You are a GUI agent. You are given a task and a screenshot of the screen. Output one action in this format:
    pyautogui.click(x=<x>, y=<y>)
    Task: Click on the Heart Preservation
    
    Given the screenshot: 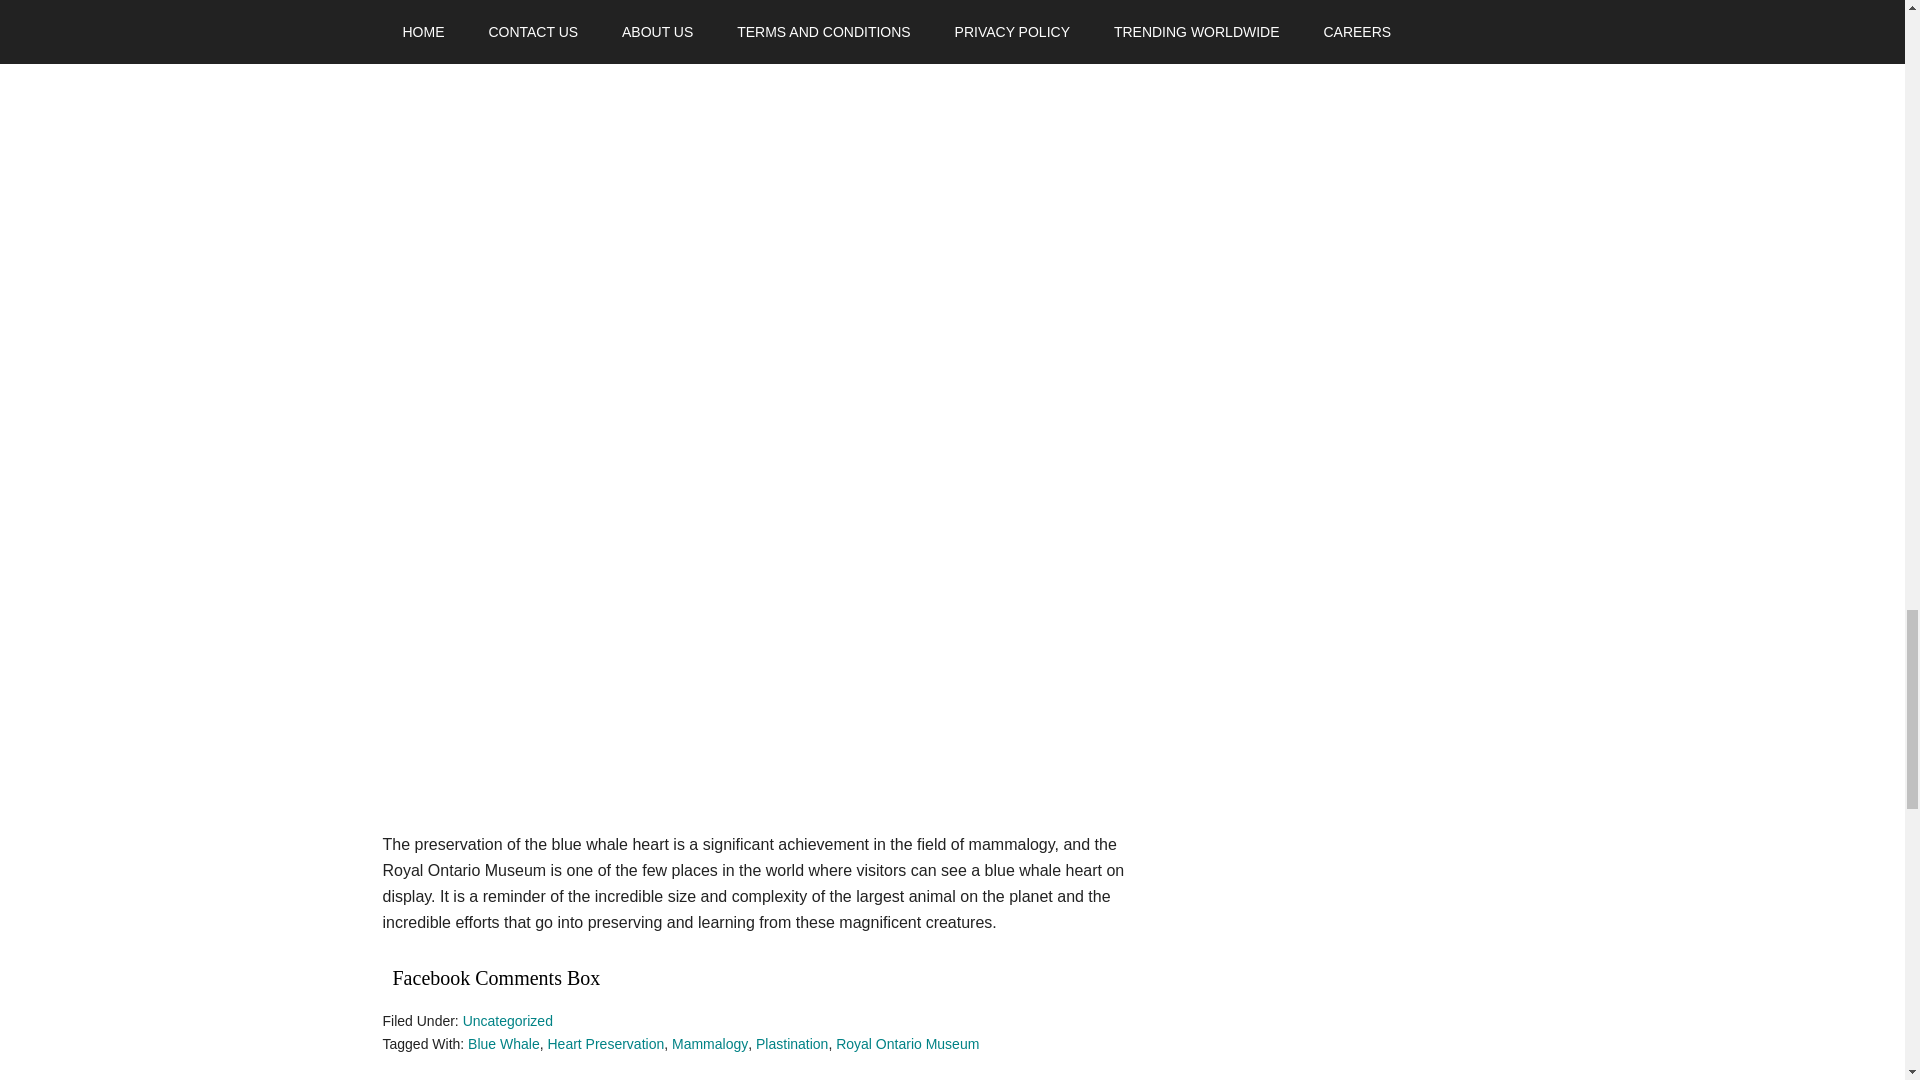 What is the action you would take?
    pyautogui.click(x=606, y=1043)
    